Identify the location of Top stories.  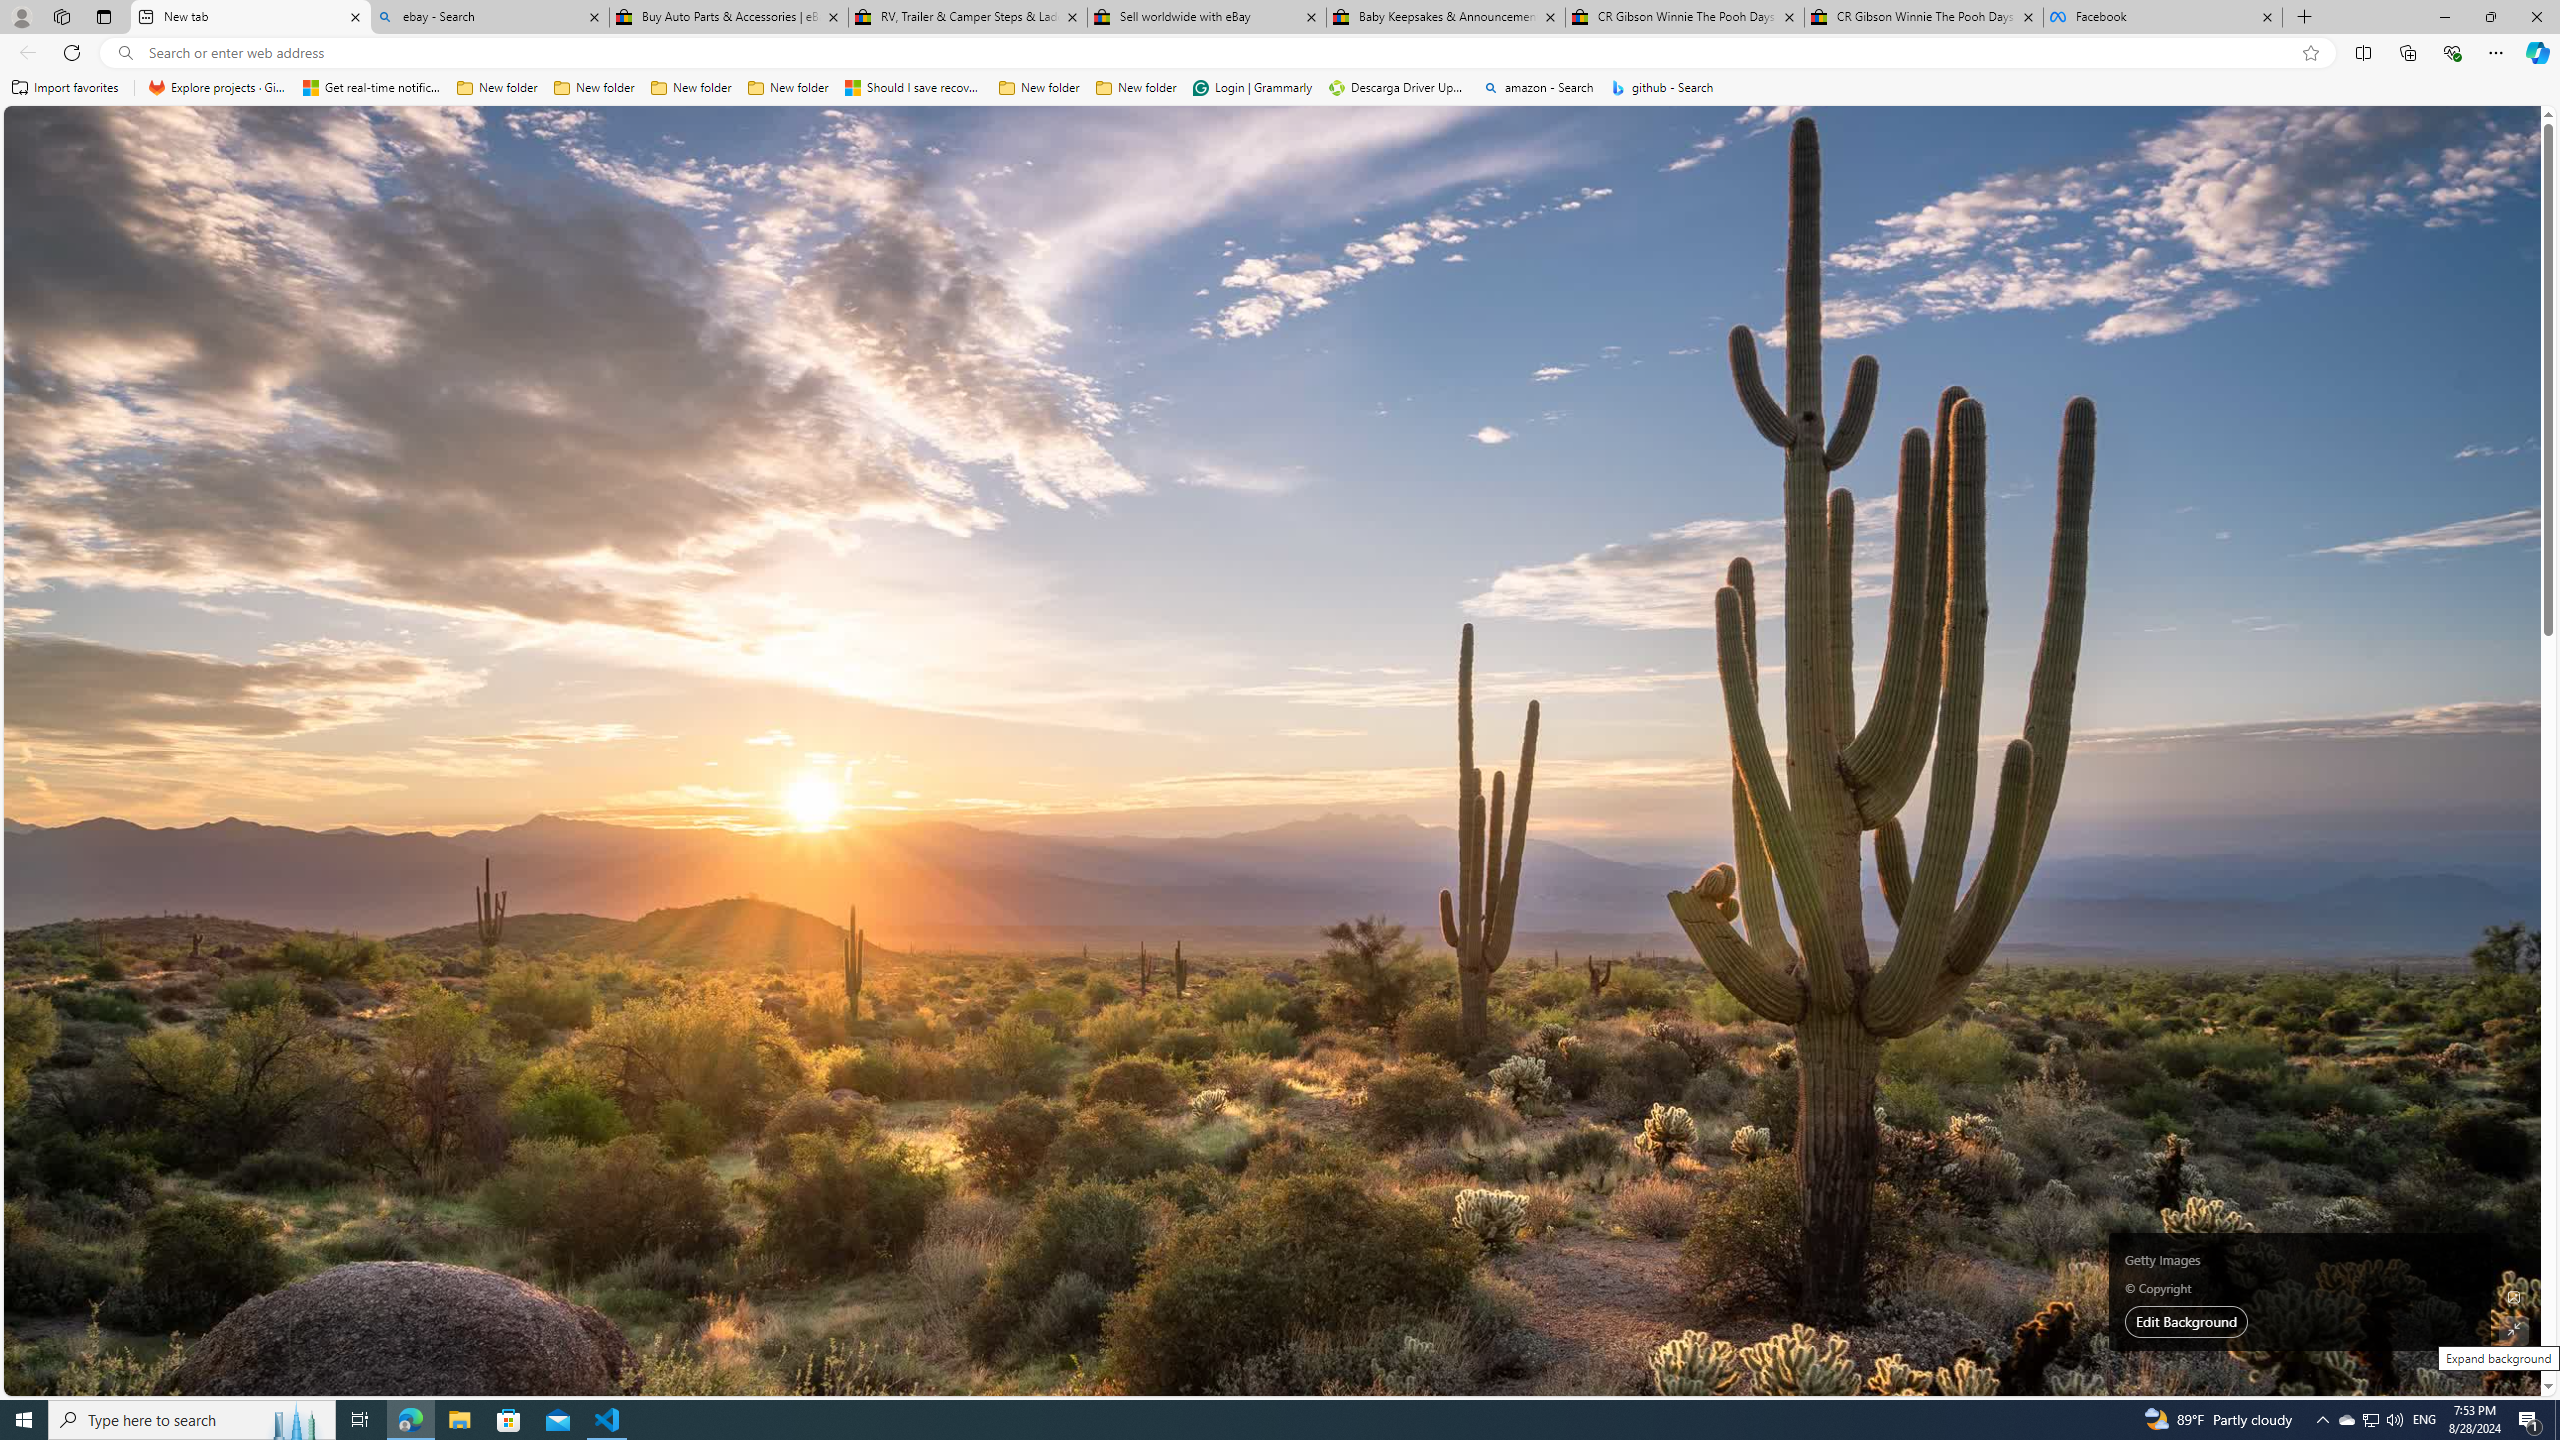
(573, 632).